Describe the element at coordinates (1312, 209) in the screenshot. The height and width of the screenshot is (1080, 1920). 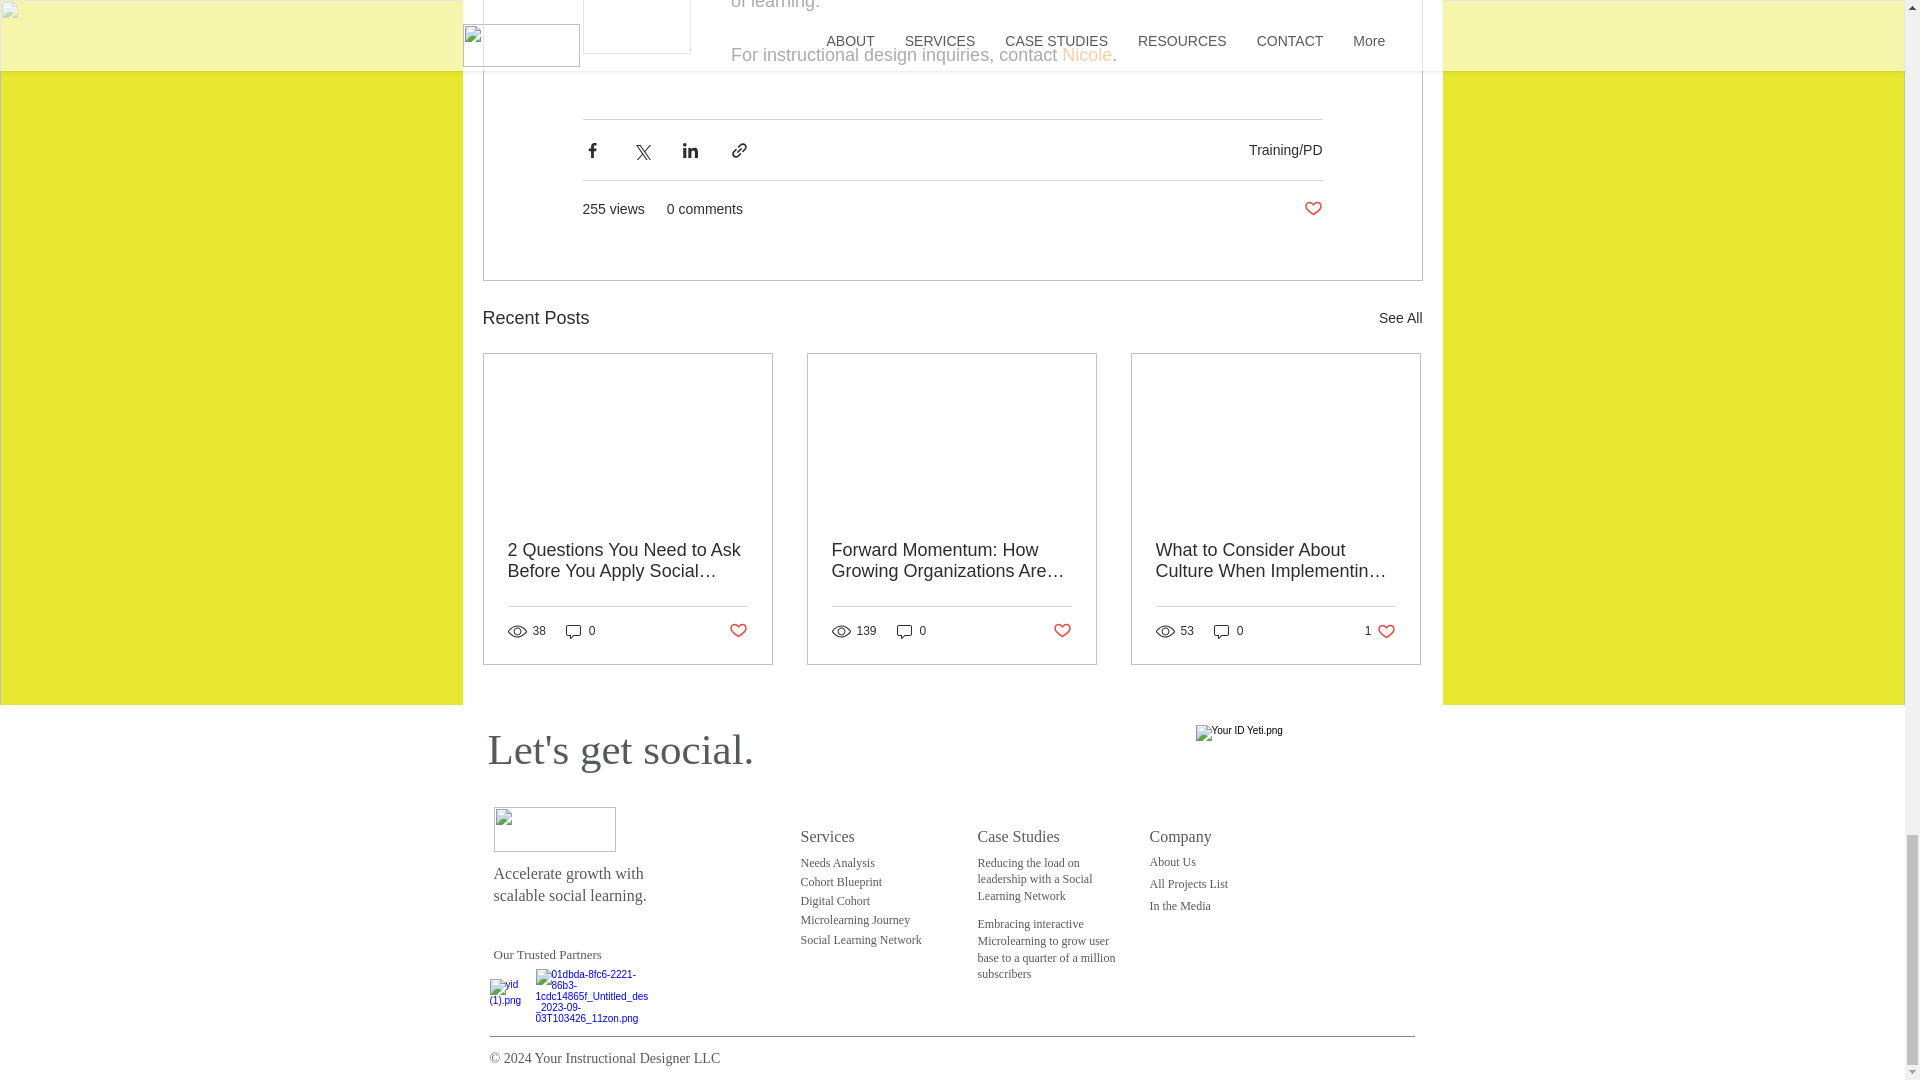
I see `Post not marked as liked` at that location.